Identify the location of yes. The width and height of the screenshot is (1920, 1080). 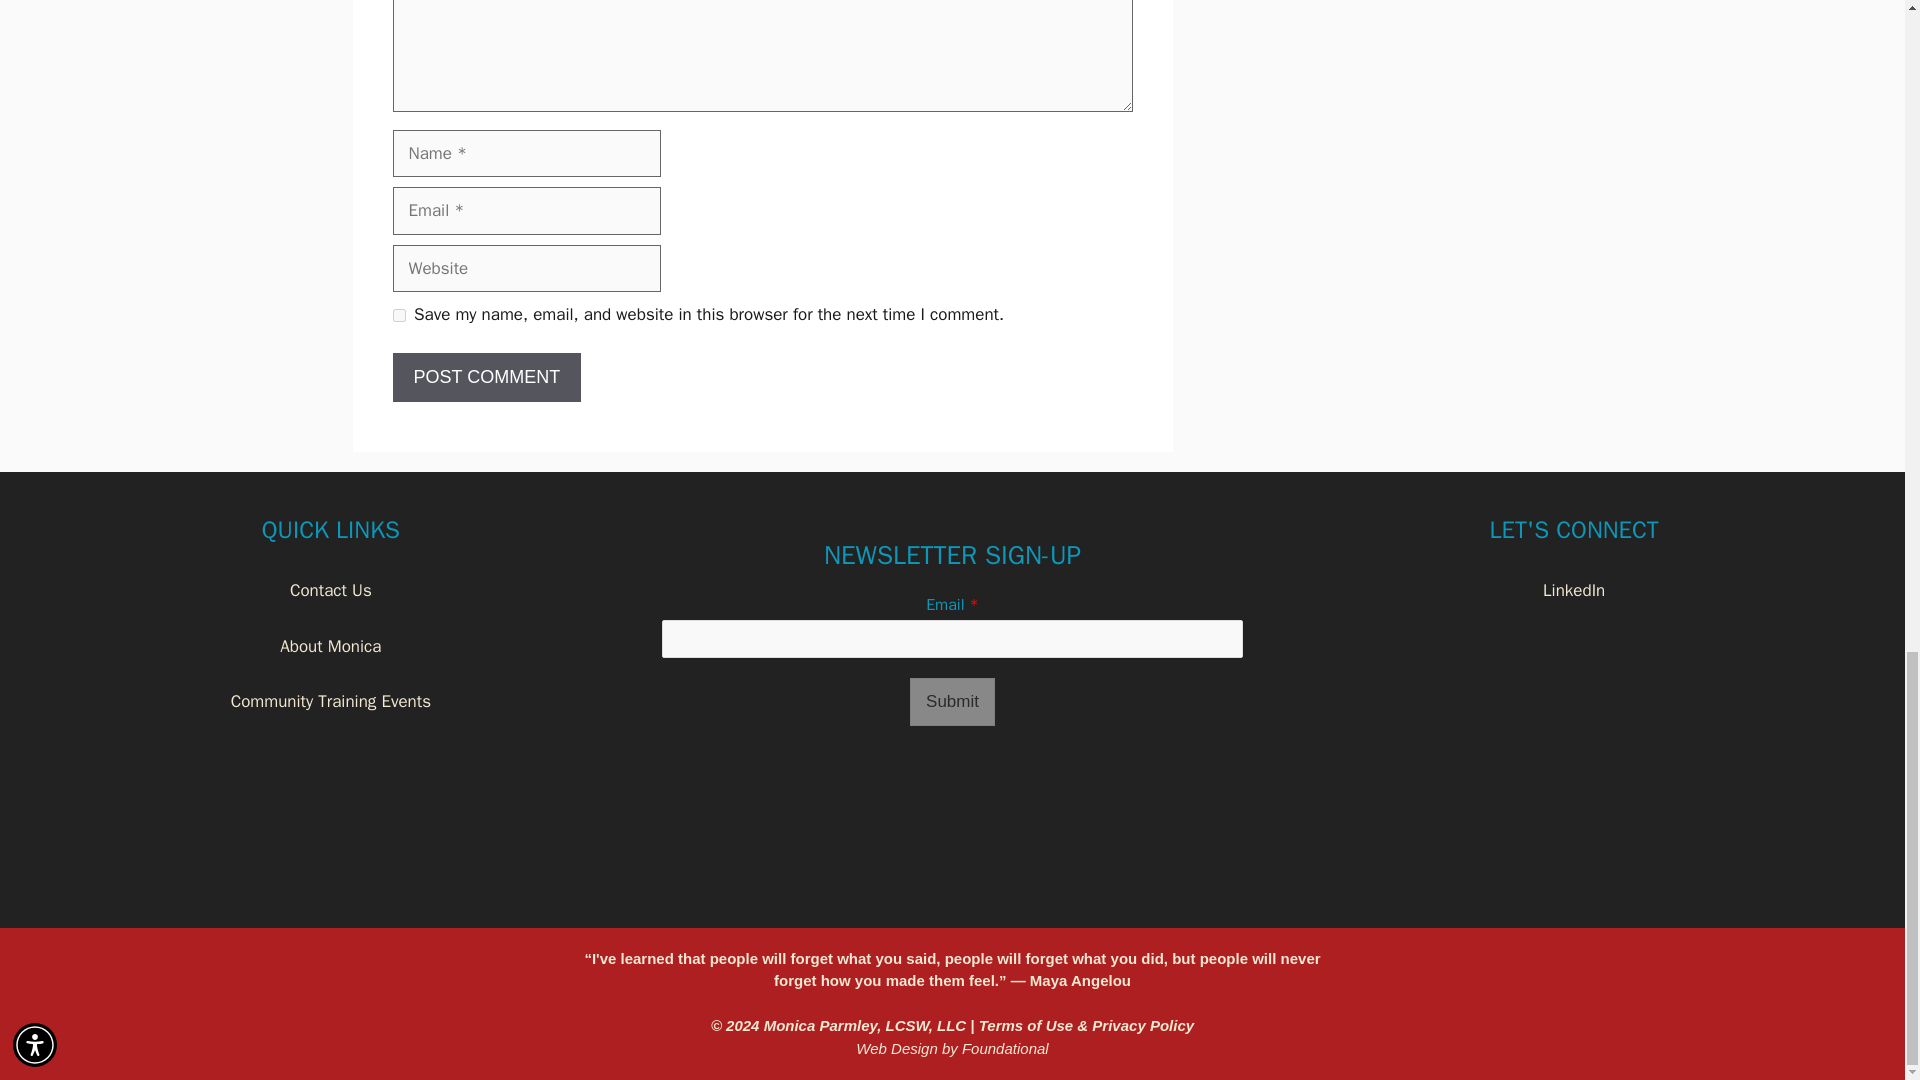
(398, 314).